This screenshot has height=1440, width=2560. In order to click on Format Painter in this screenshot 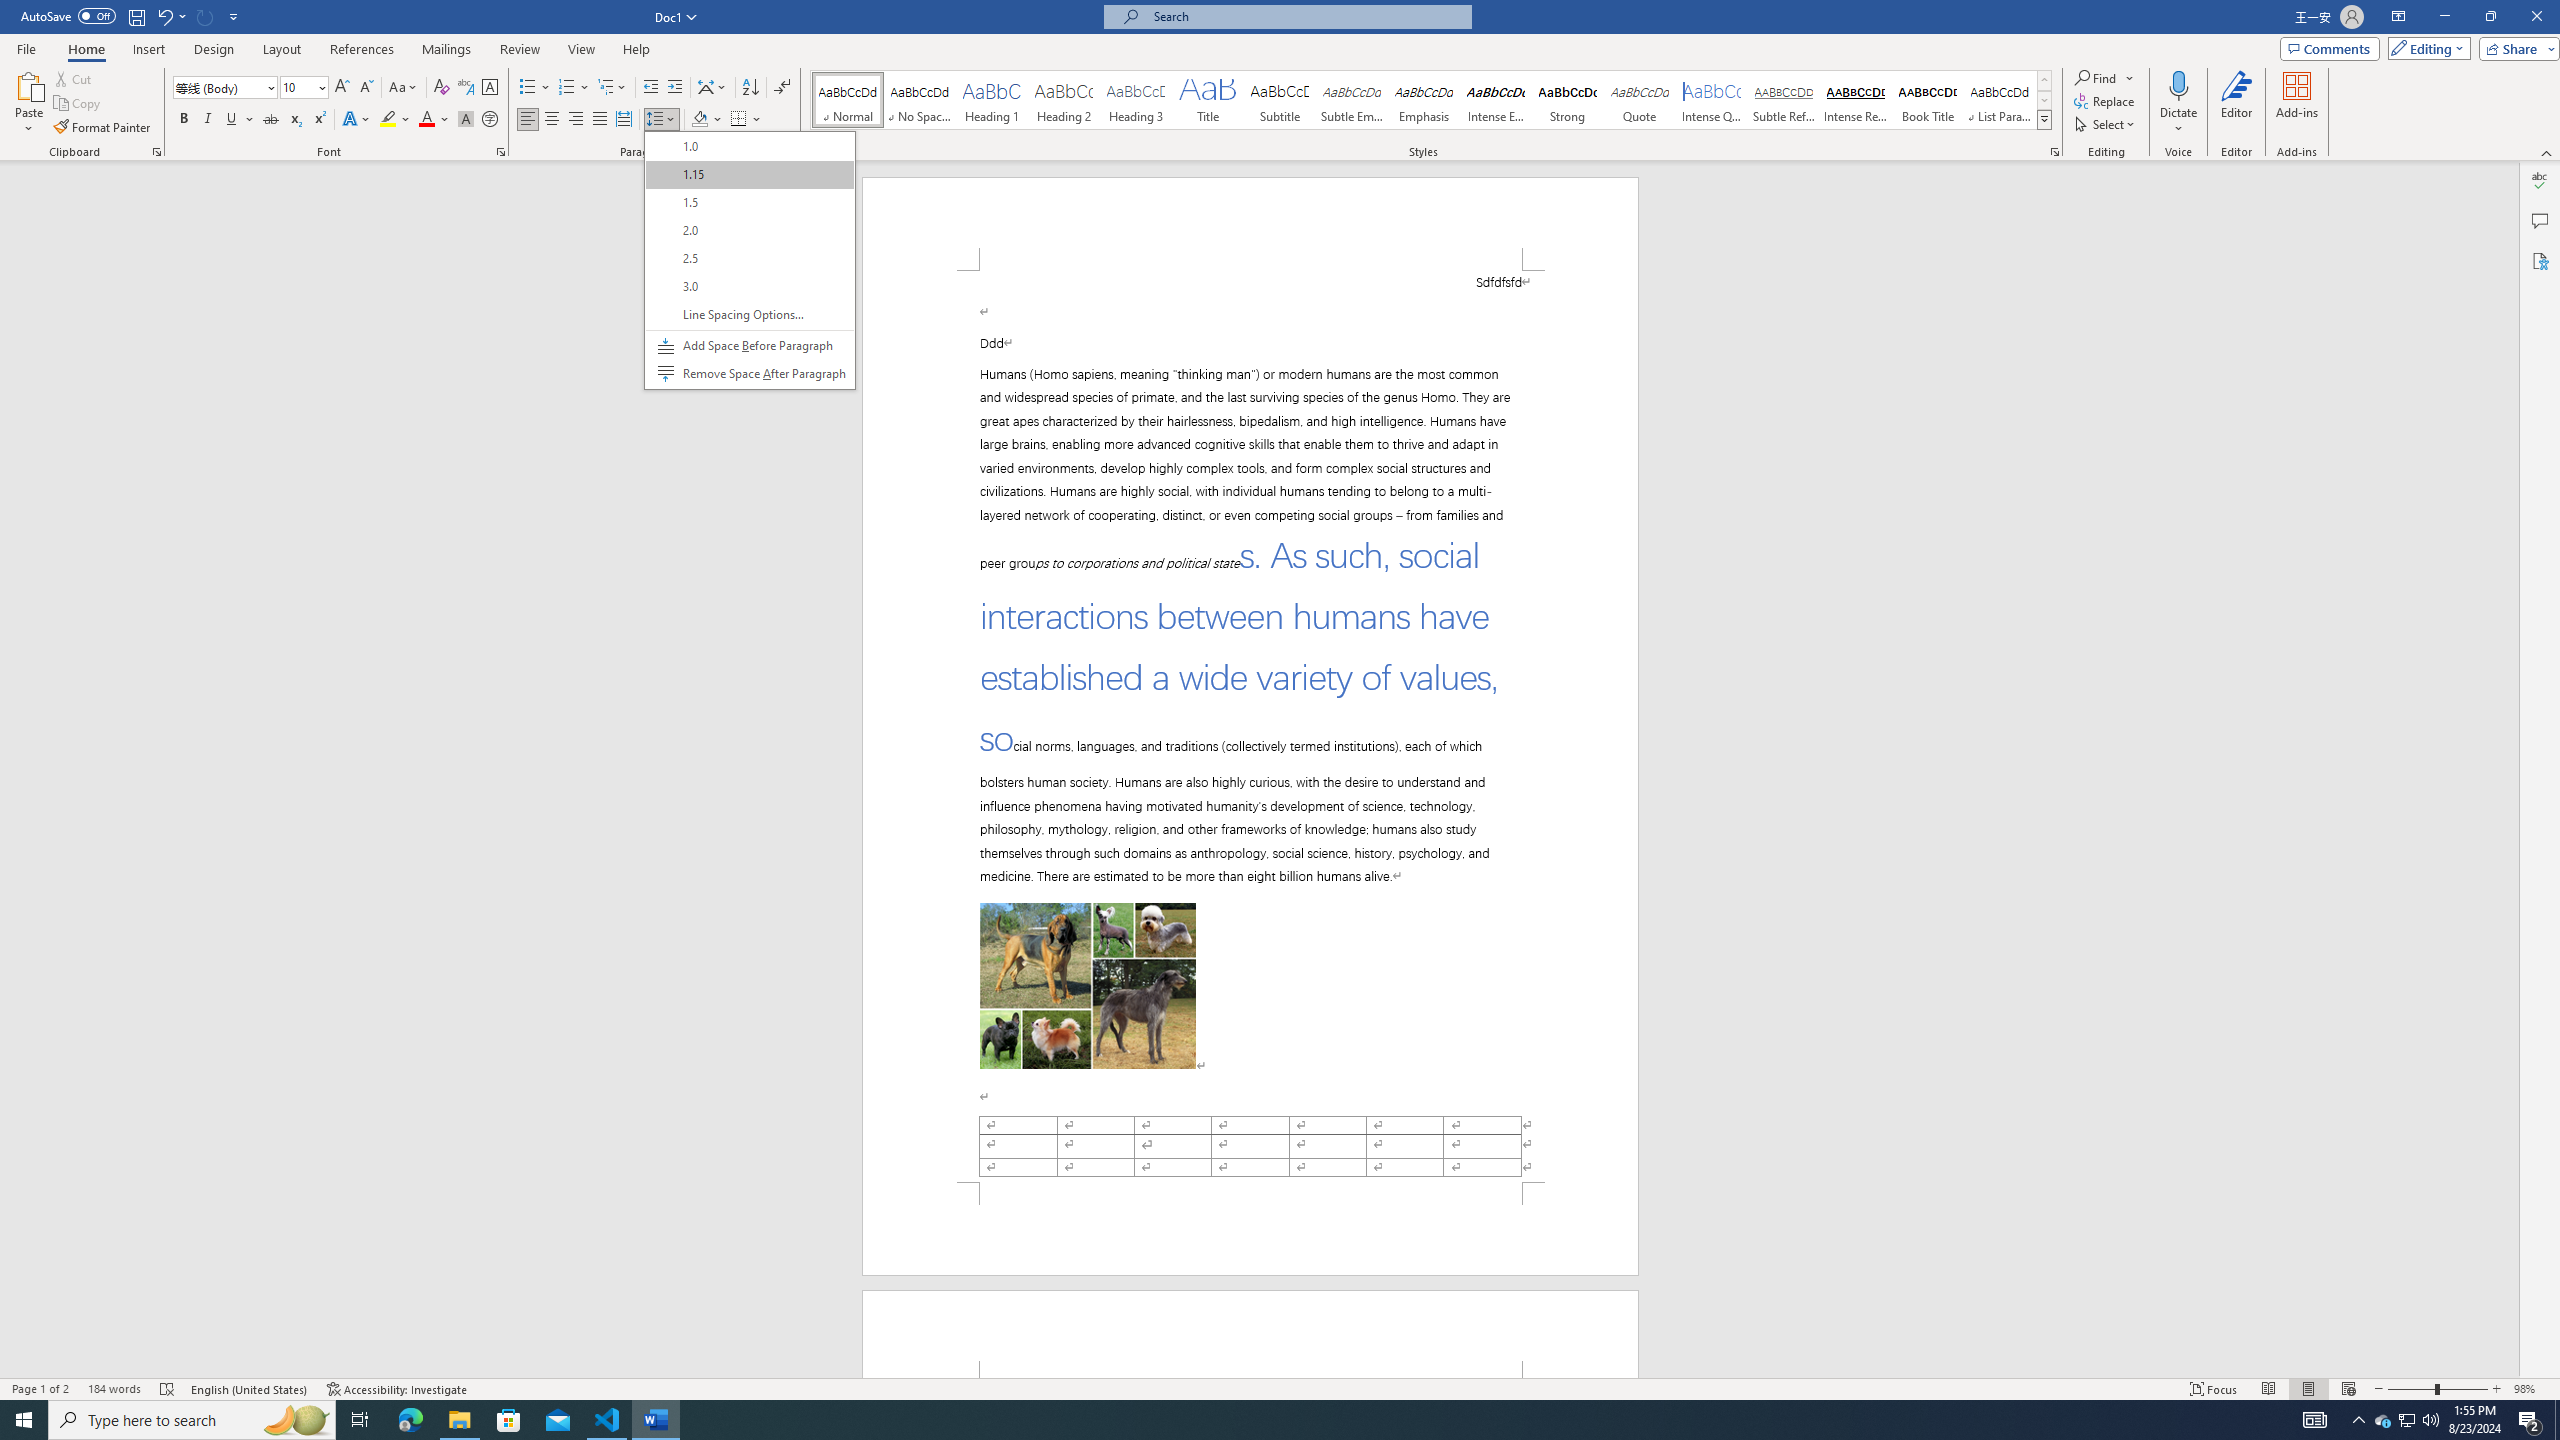, I will do `click(104, 128)`.